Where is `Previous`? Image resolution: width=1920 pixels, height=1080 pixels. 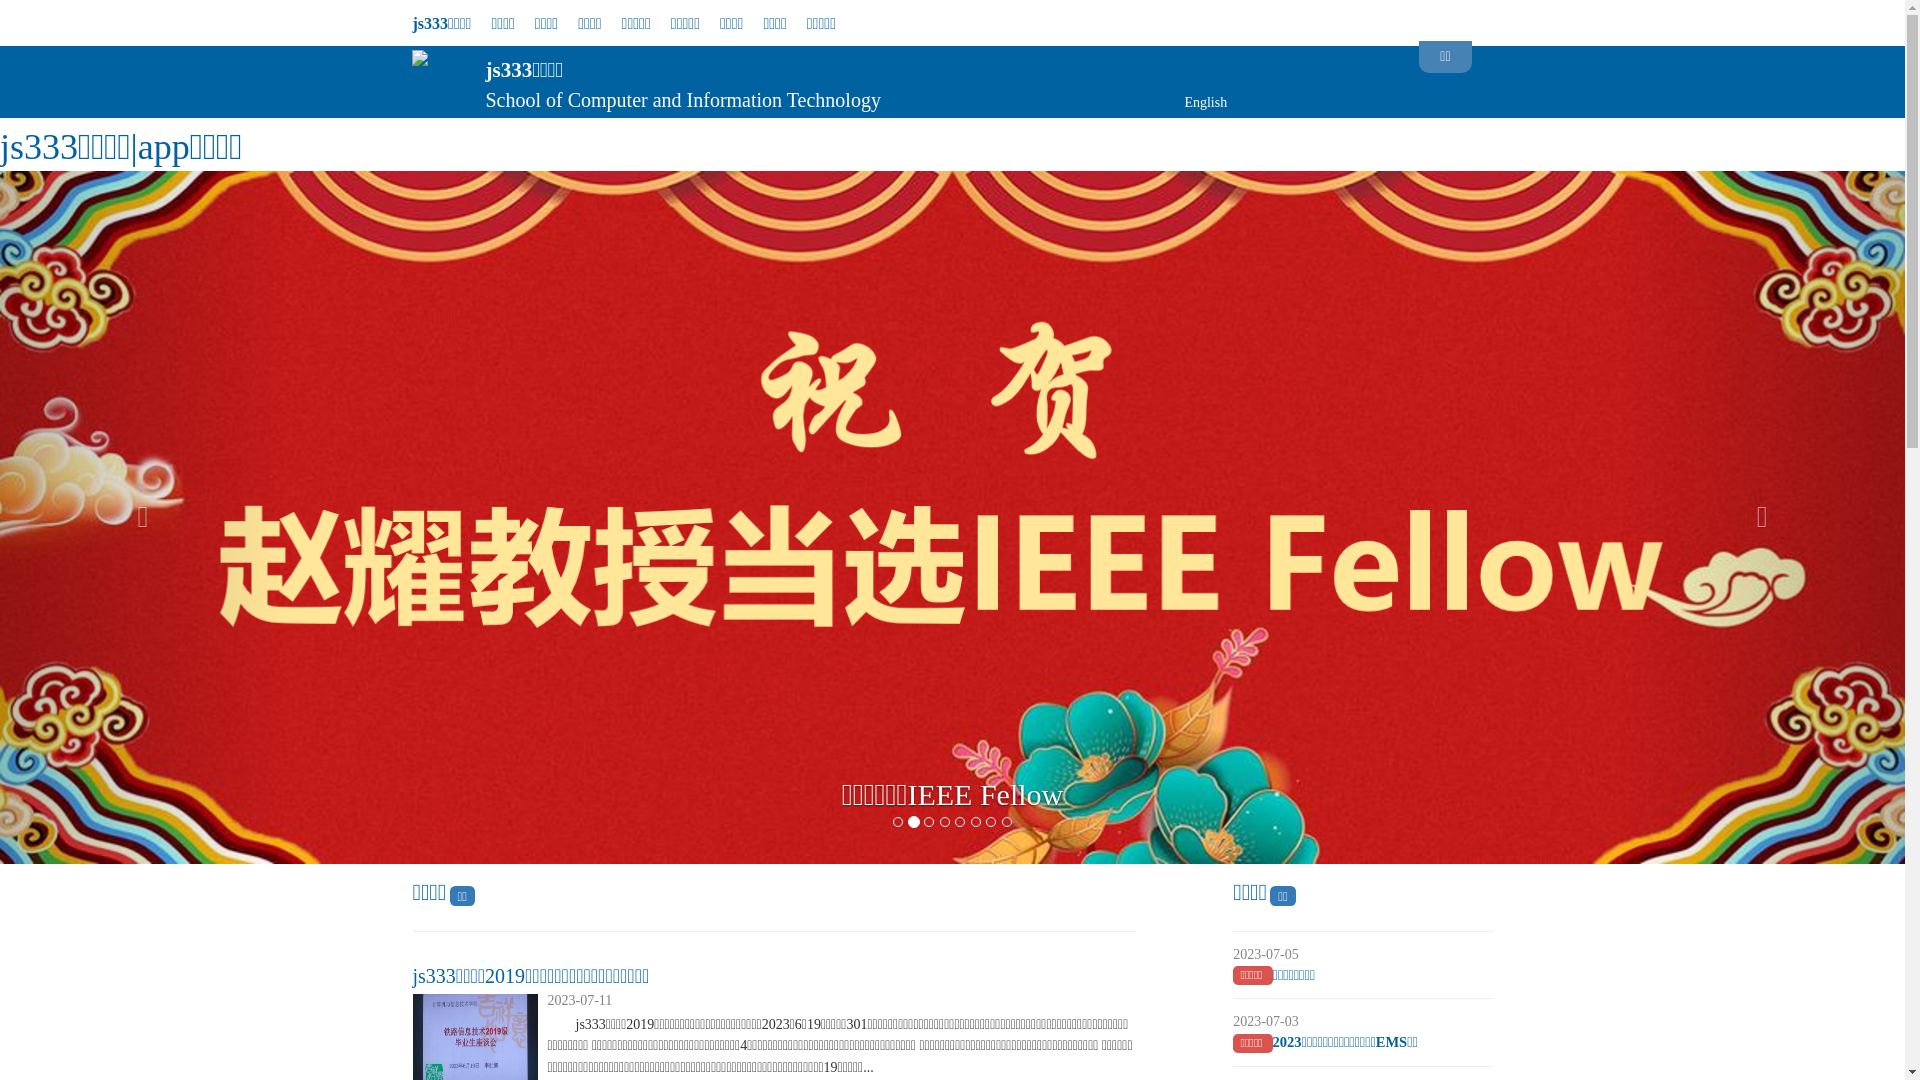
Previous is located at coordinates (143, 178).